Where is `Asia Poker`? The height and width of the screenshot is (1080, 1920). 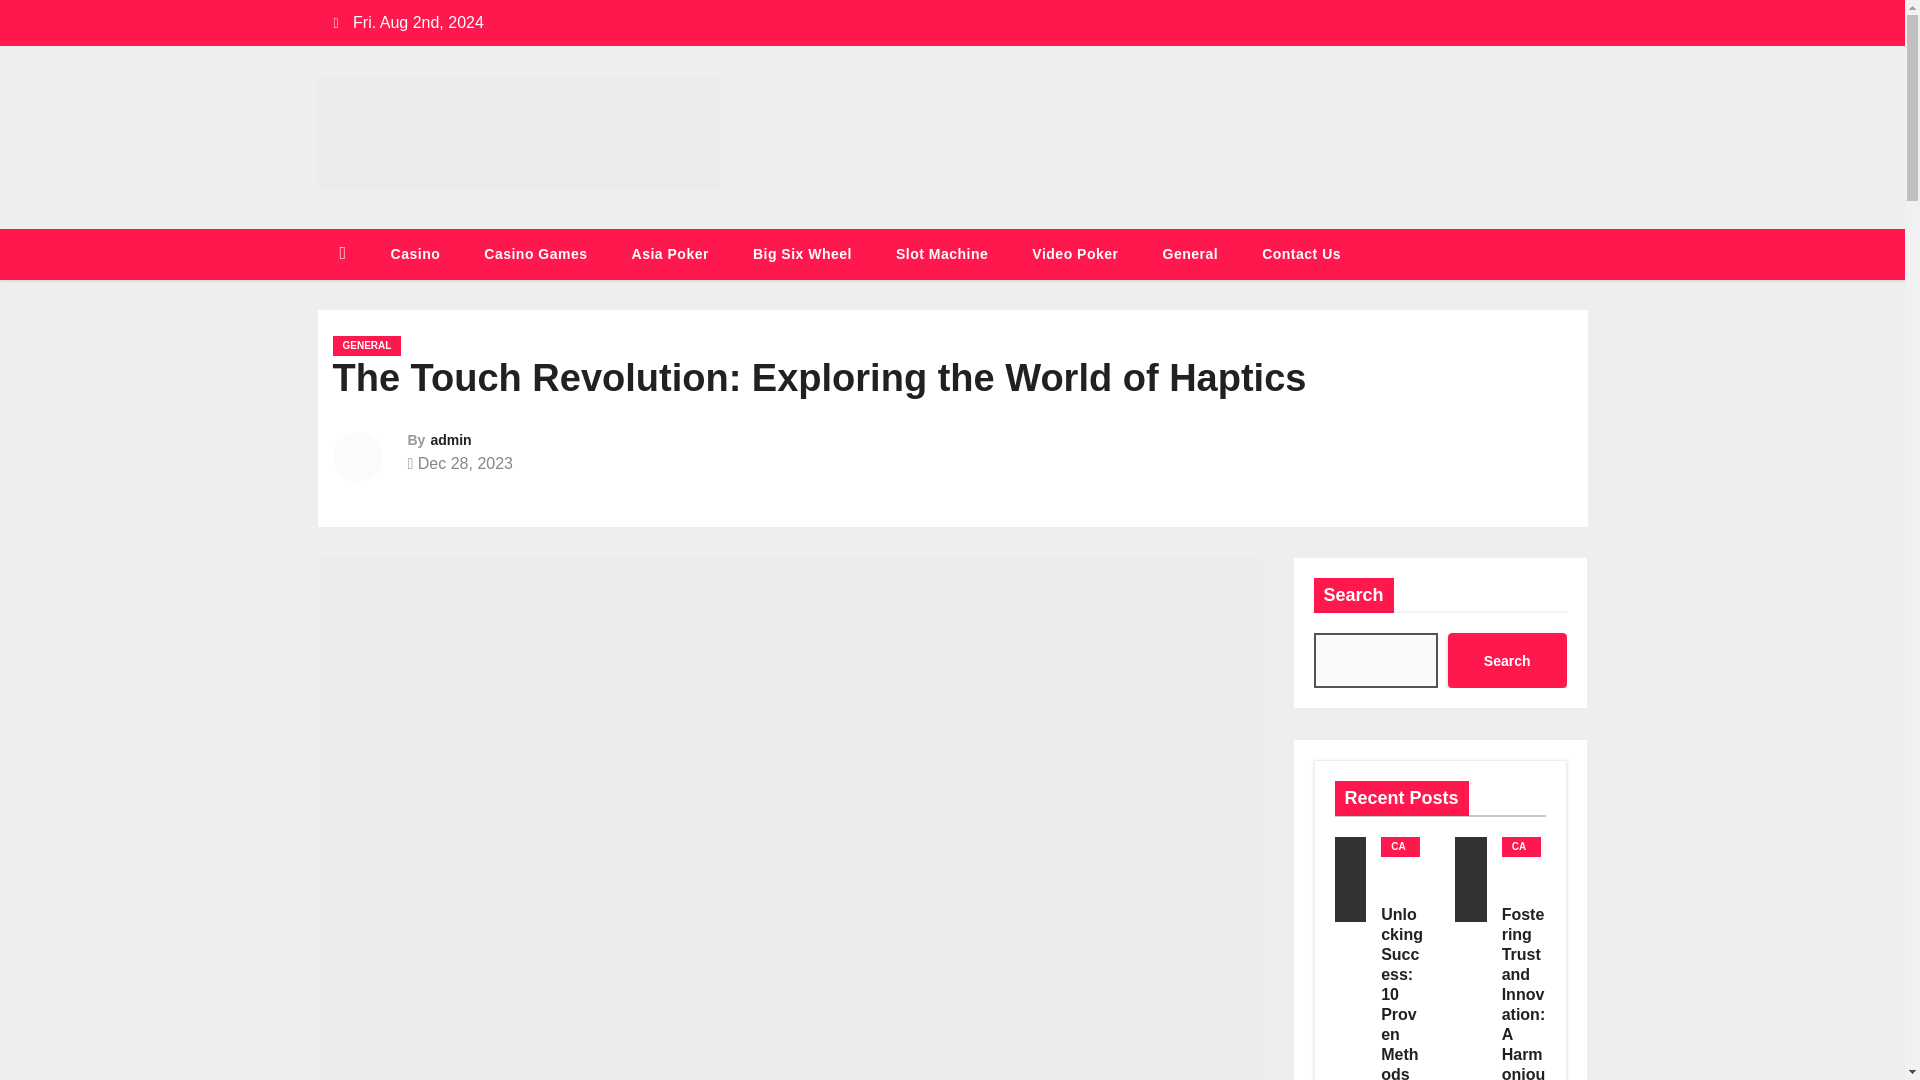
Asia Poker is located at coordinates (670, 254).